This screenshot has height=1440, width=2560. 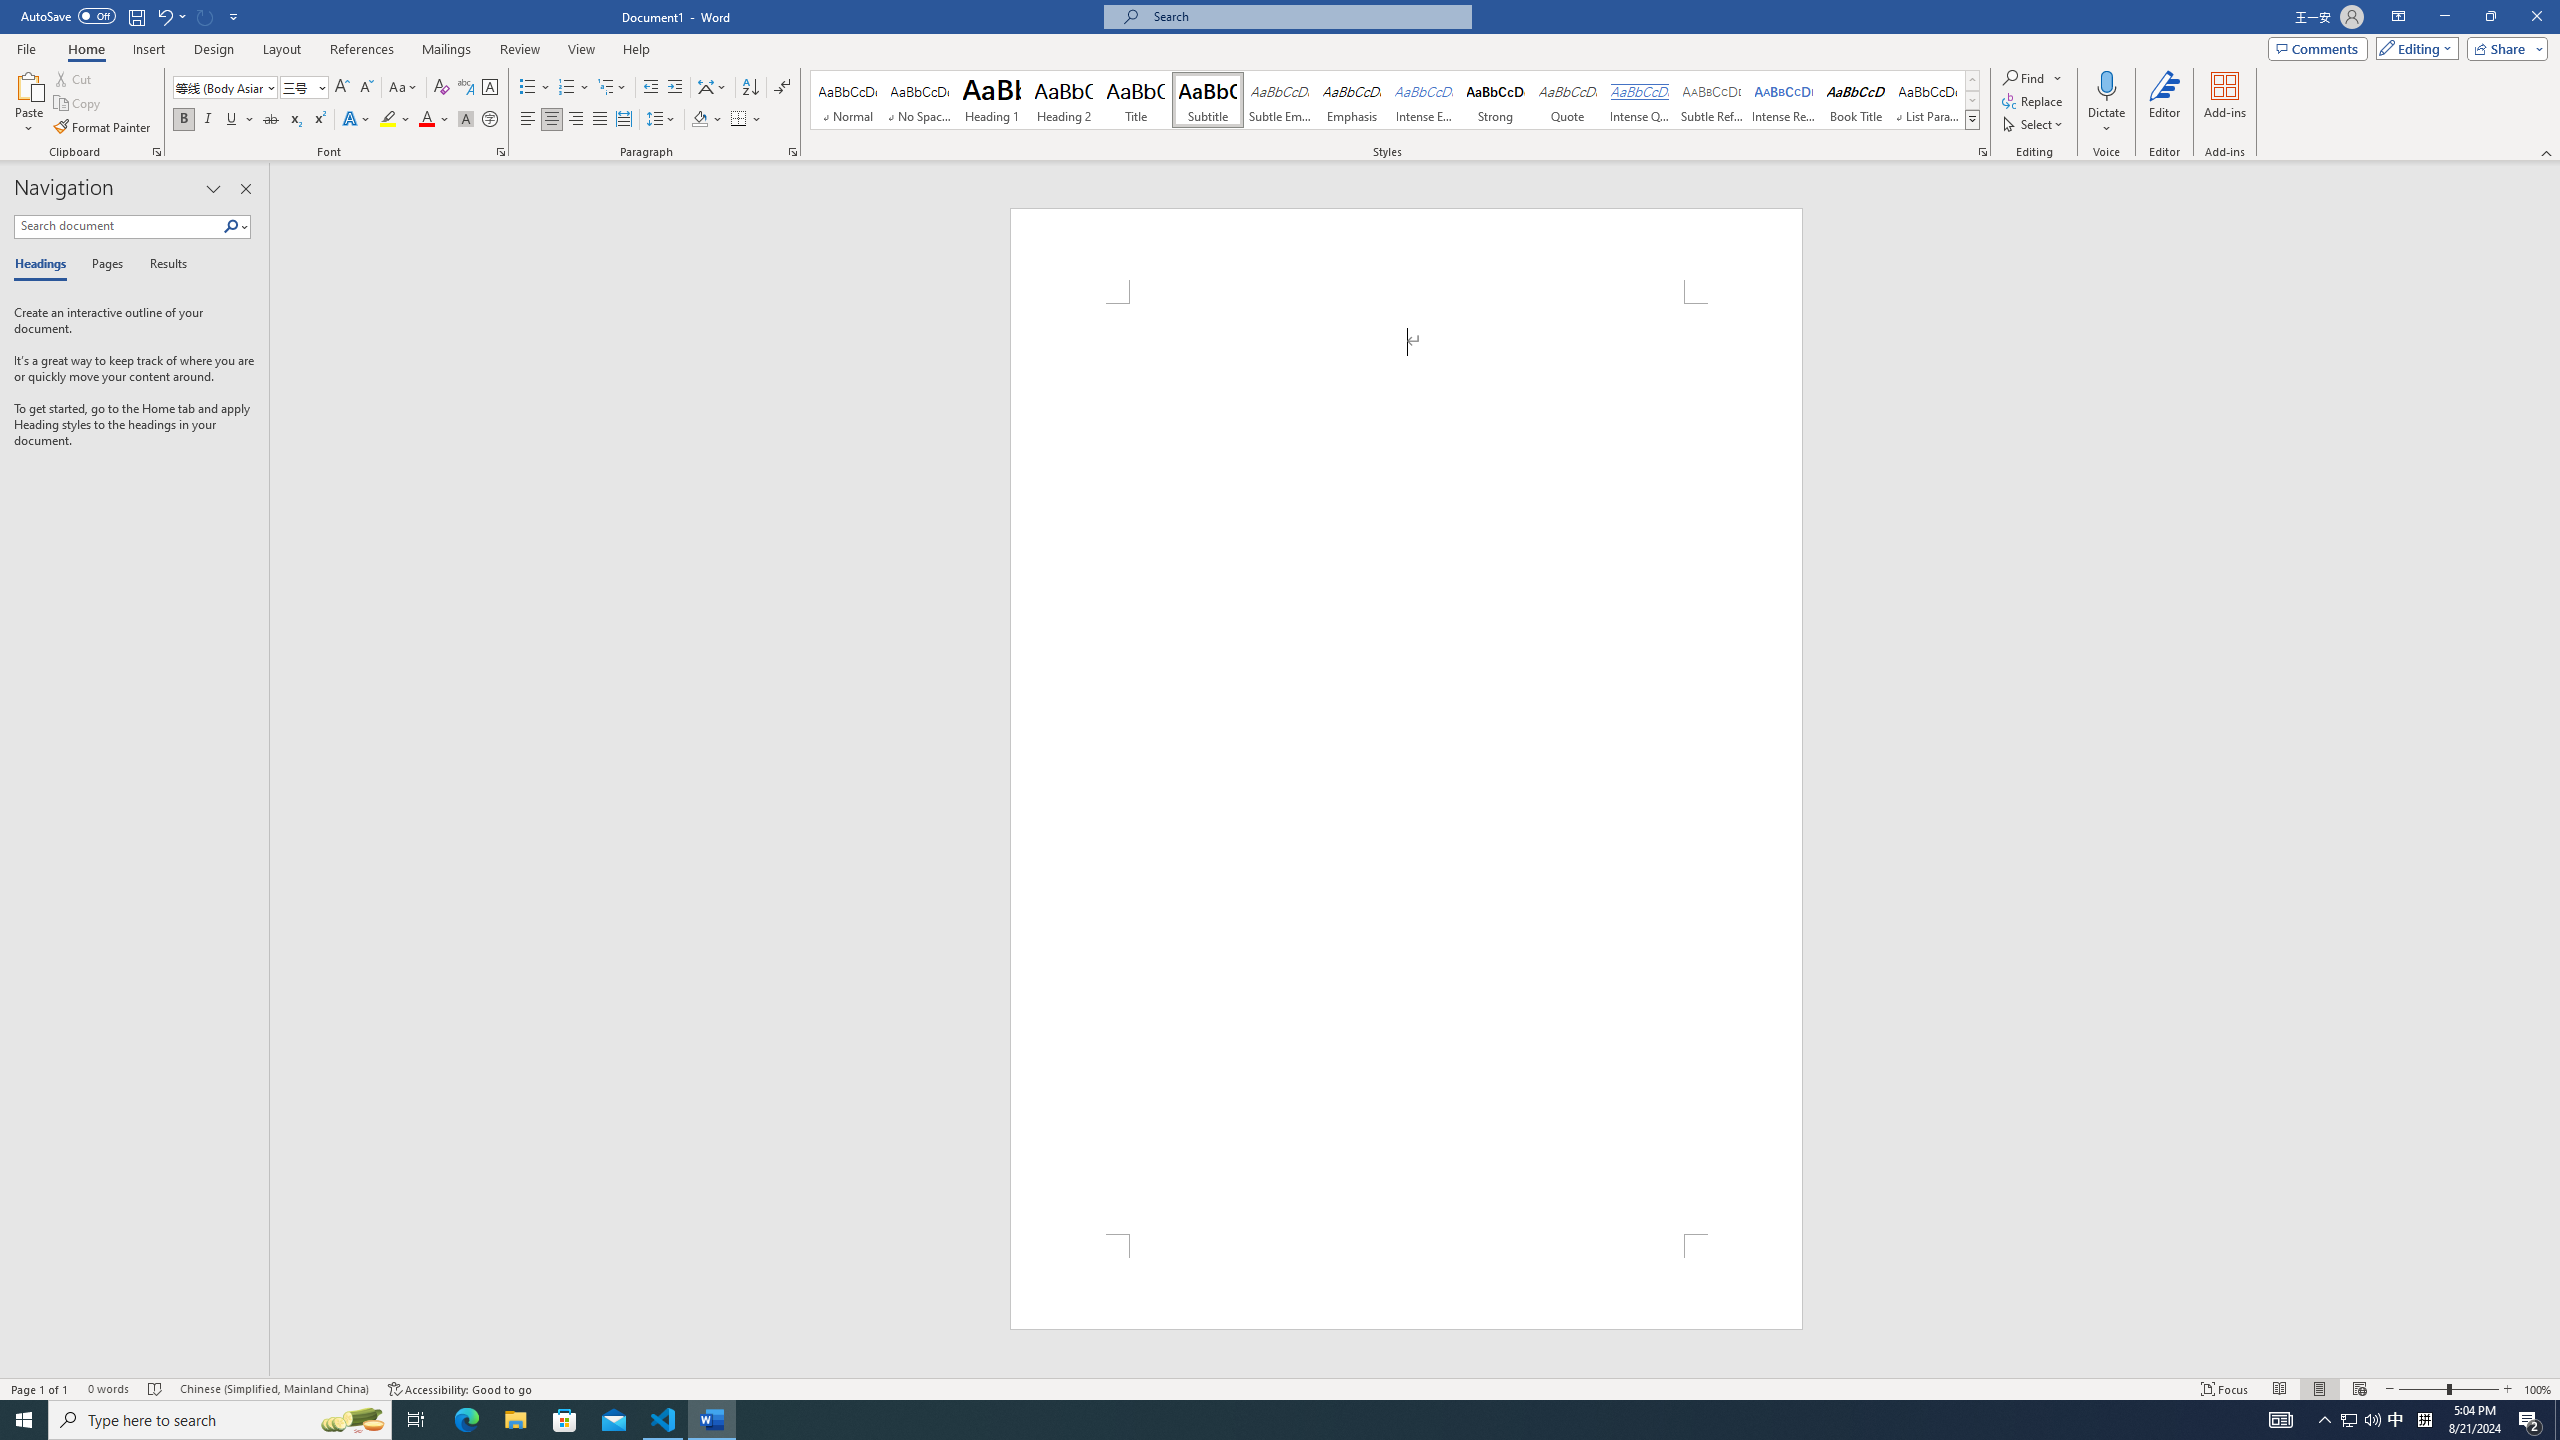 What do you see at coordinates (1856, 100) in the screenshot?
I see `Book Title` at bounding box center [1856, 100].